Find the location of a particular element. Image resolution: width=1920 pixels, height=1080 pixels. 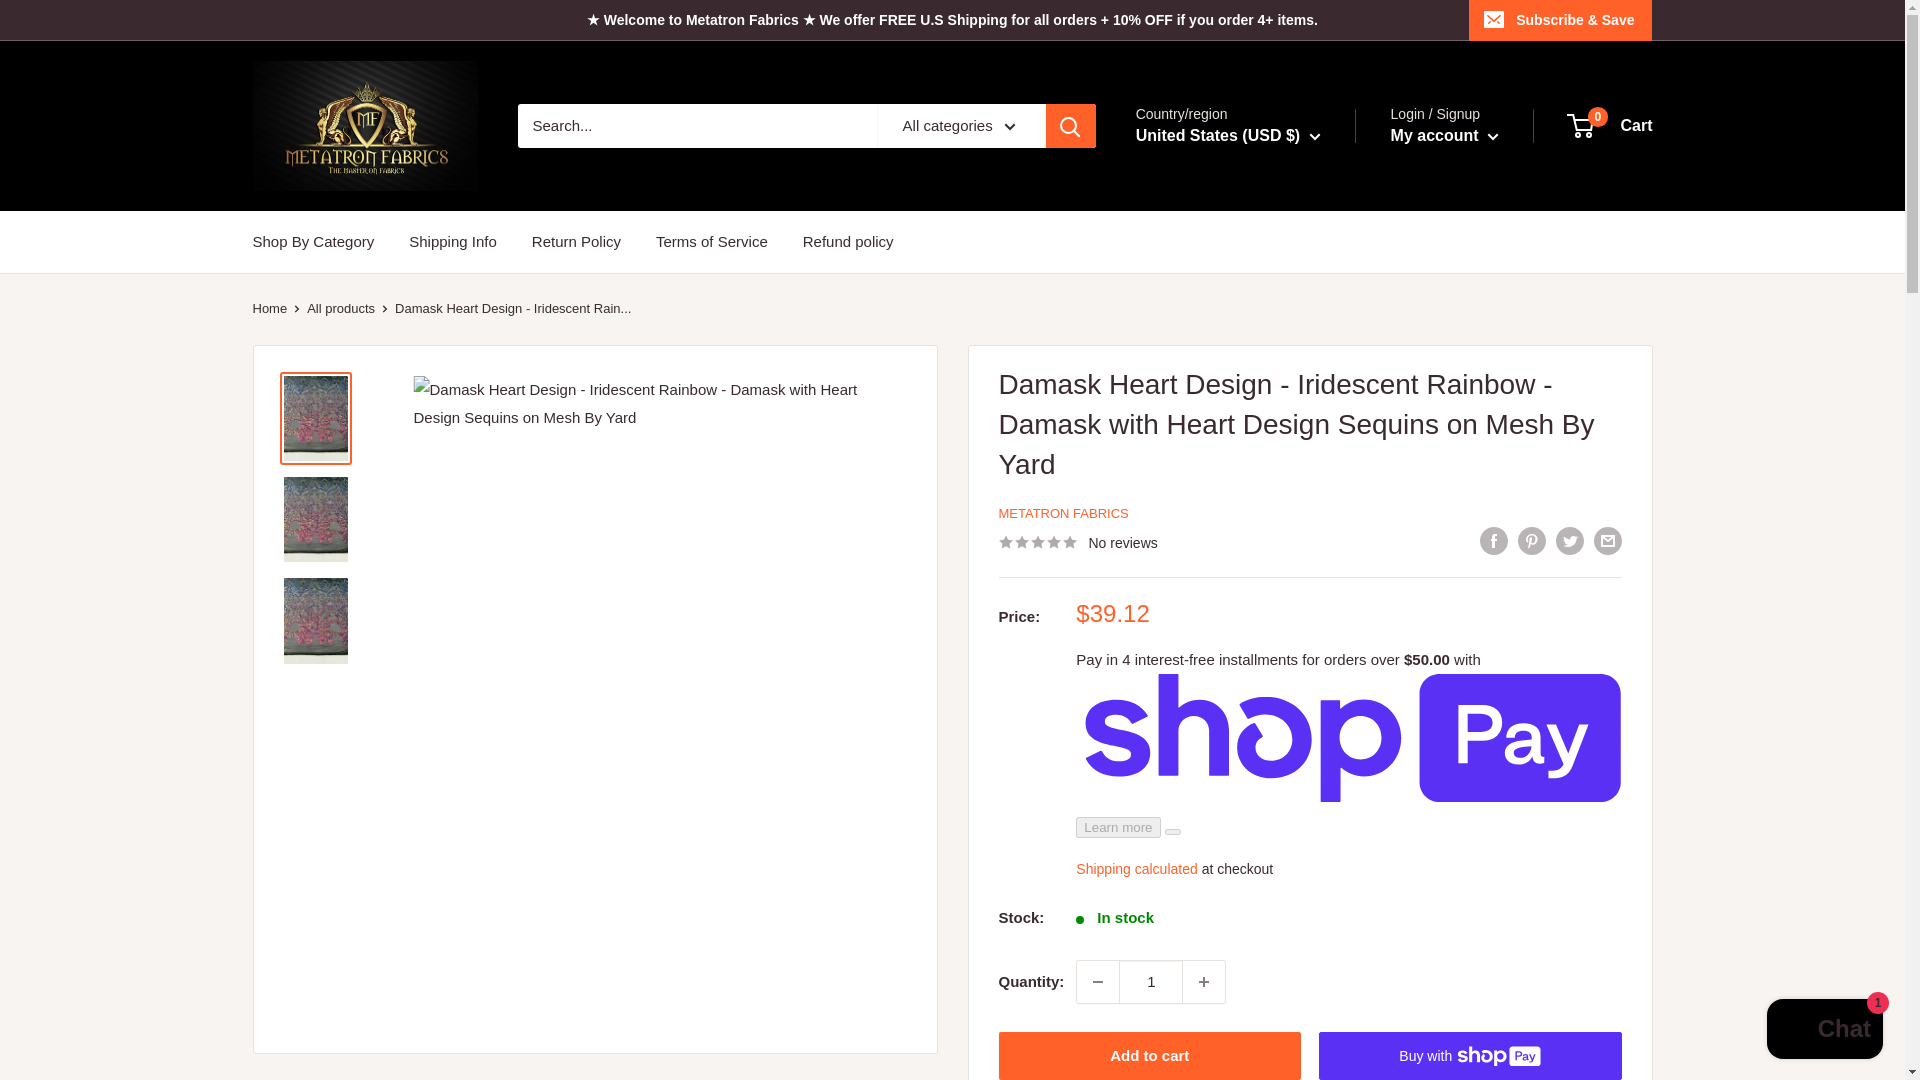

Decrease quantity by 1 is located at coordinates (1098, 982).